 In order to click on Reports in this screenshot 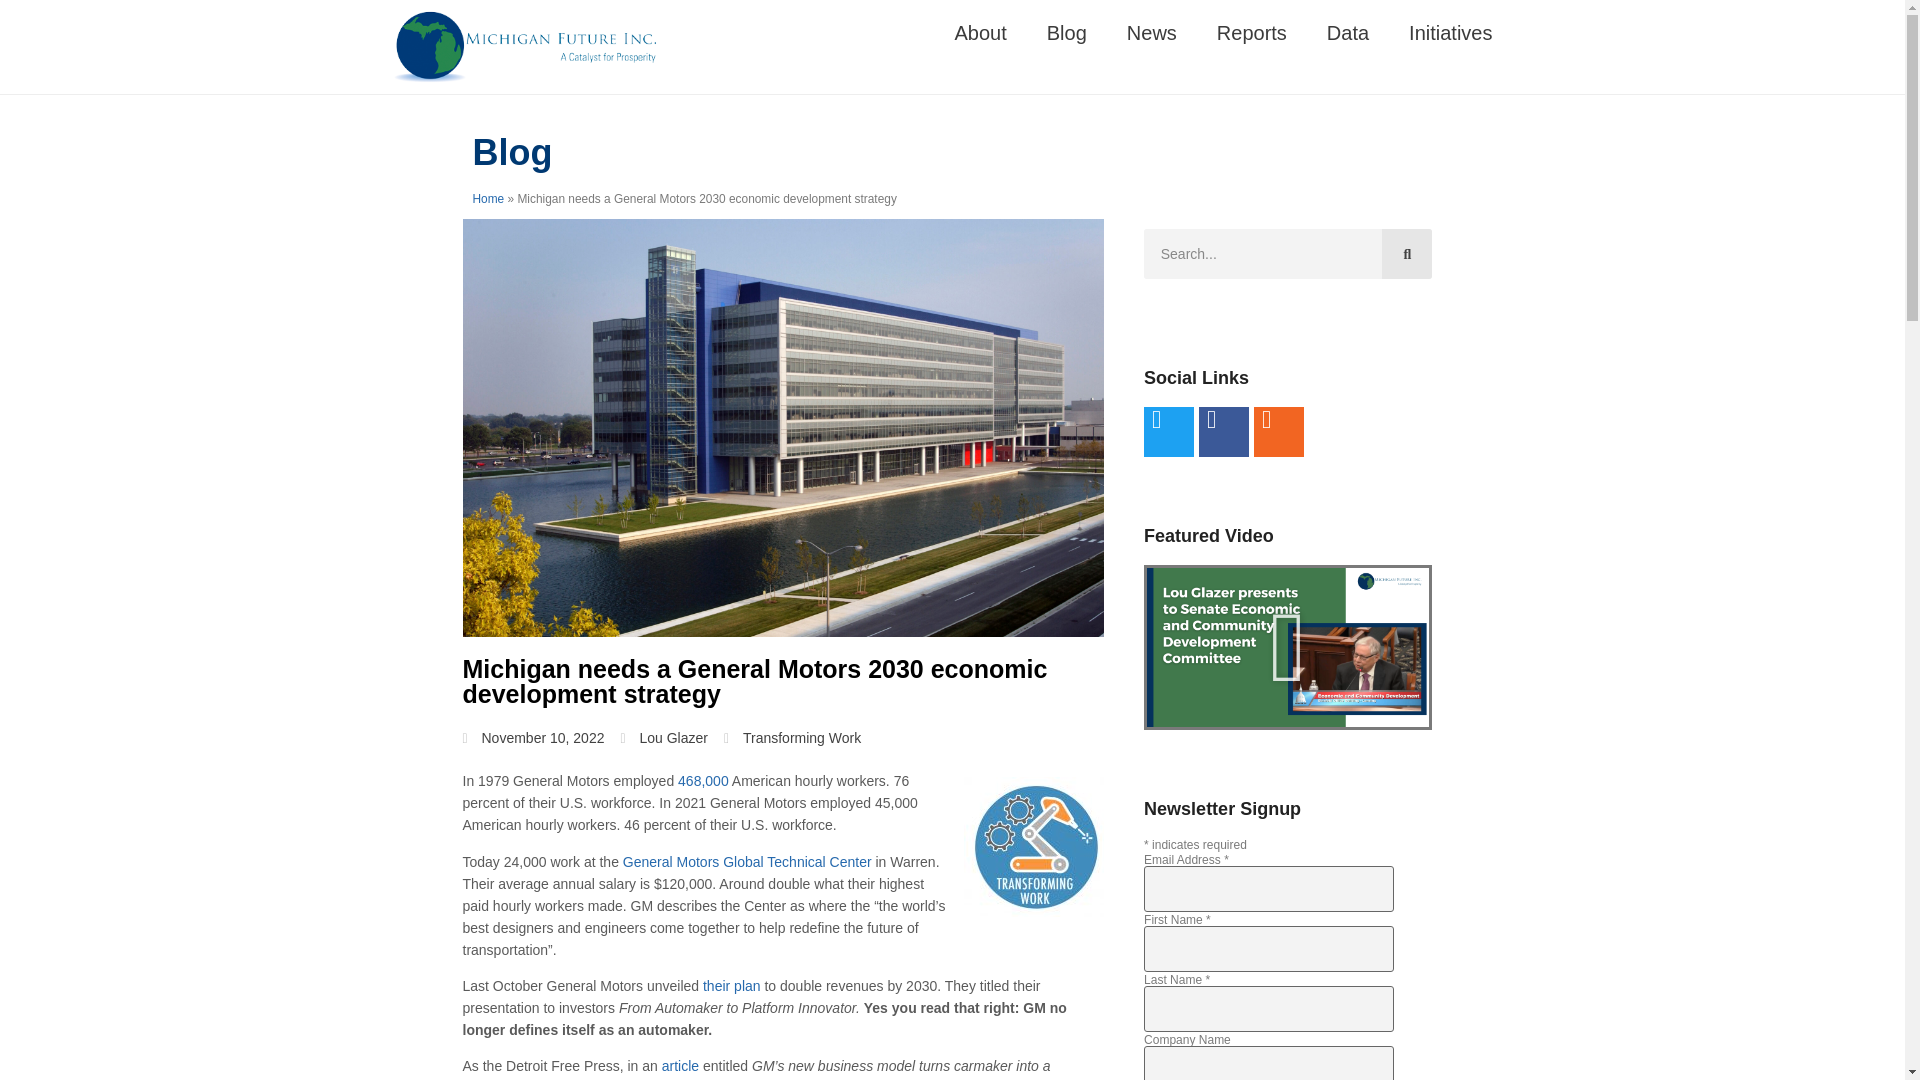, I will do `click(1252, 32)`.